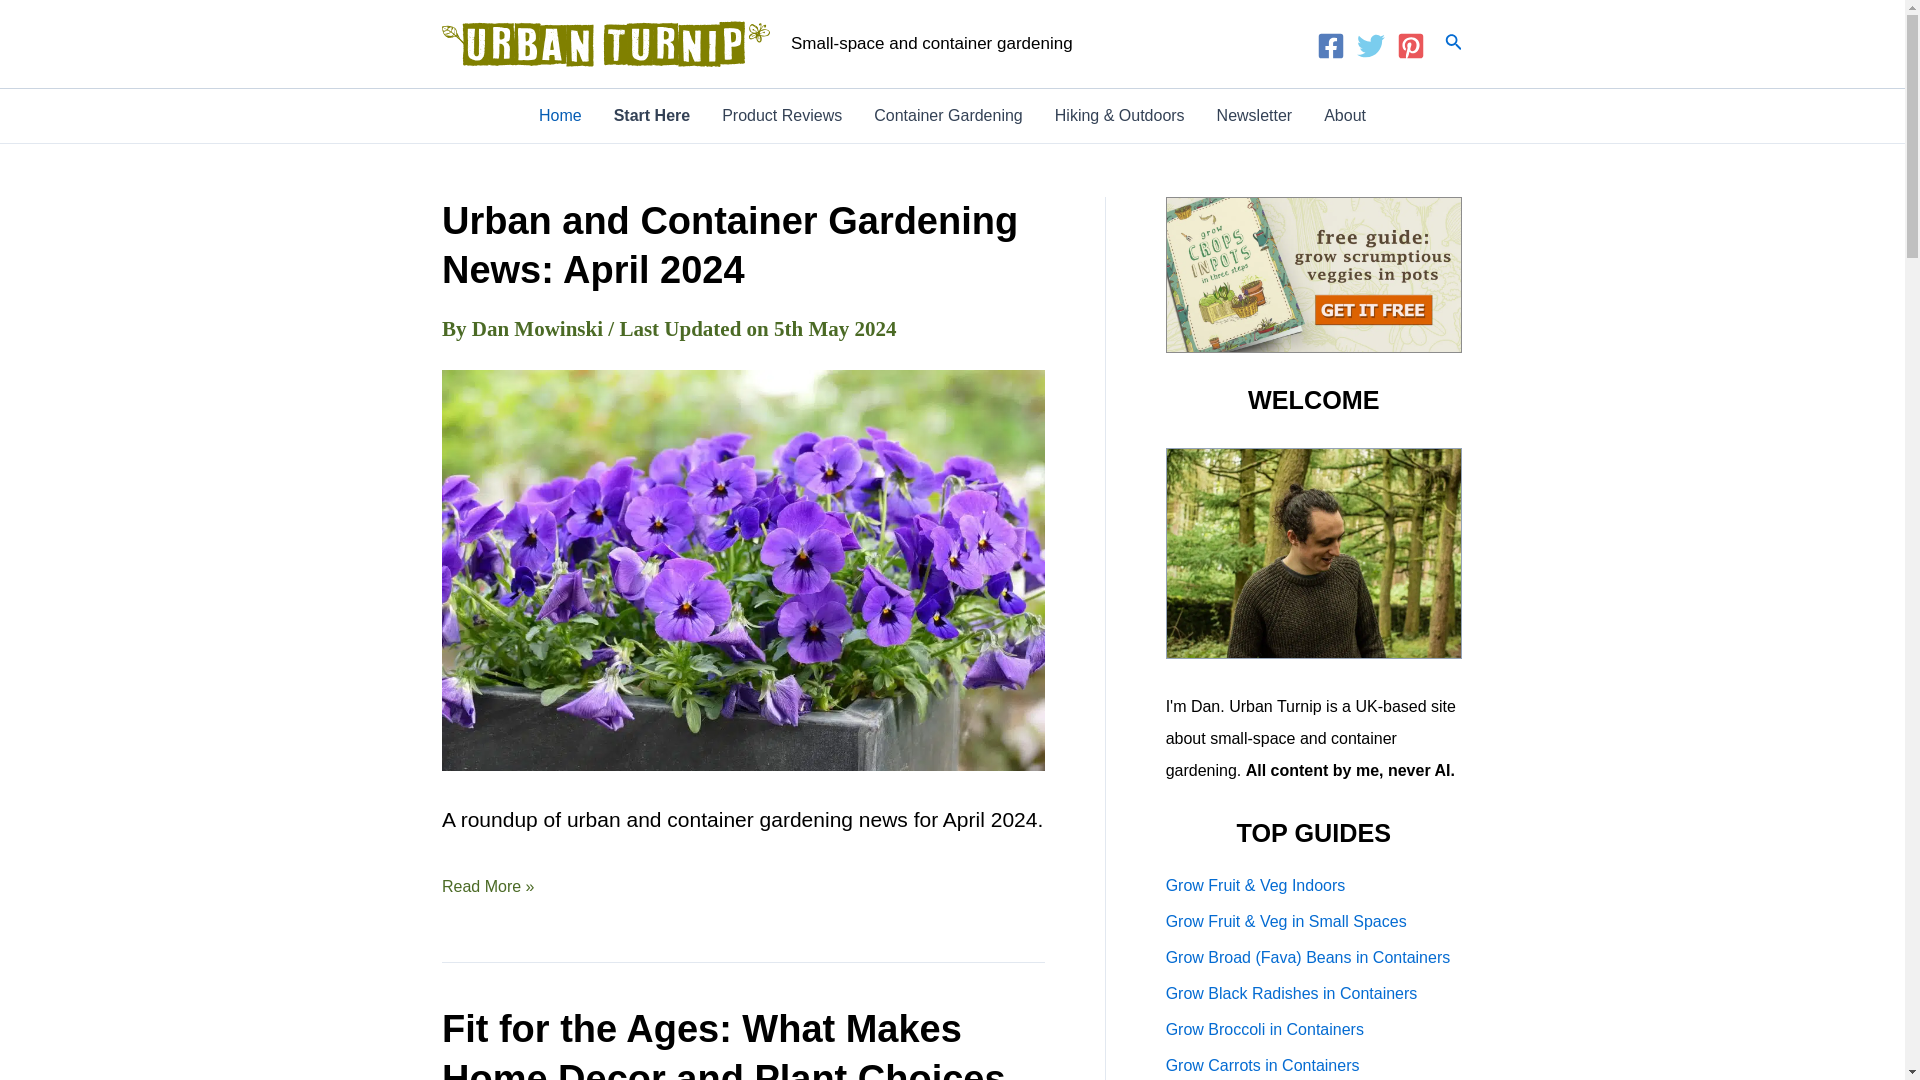 The height and width of the screenshot is (1080, 1920). Describe the element at coordinates (948, 115) in the screenshot. I see `Container Gardening` at that location.